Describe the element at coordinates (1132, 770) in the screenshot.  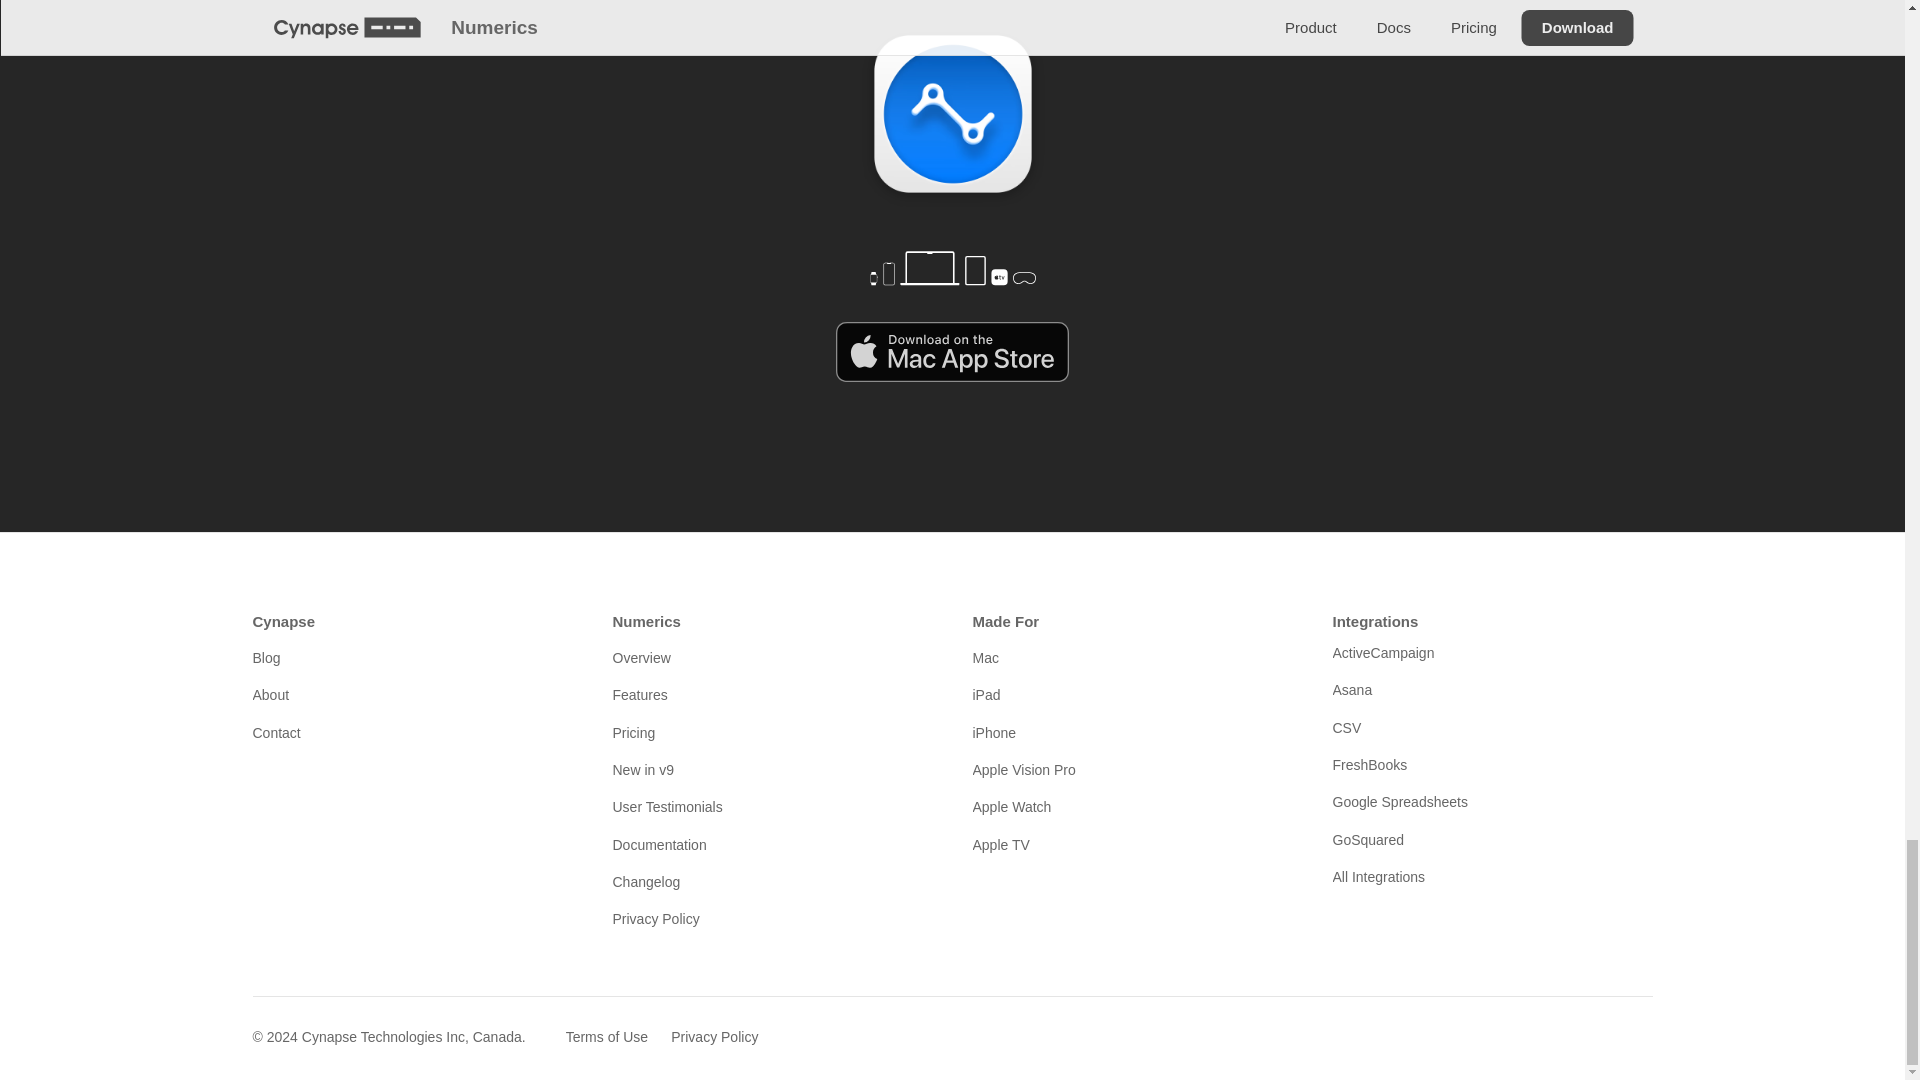
I see `Apple Vision Pro` at that location.